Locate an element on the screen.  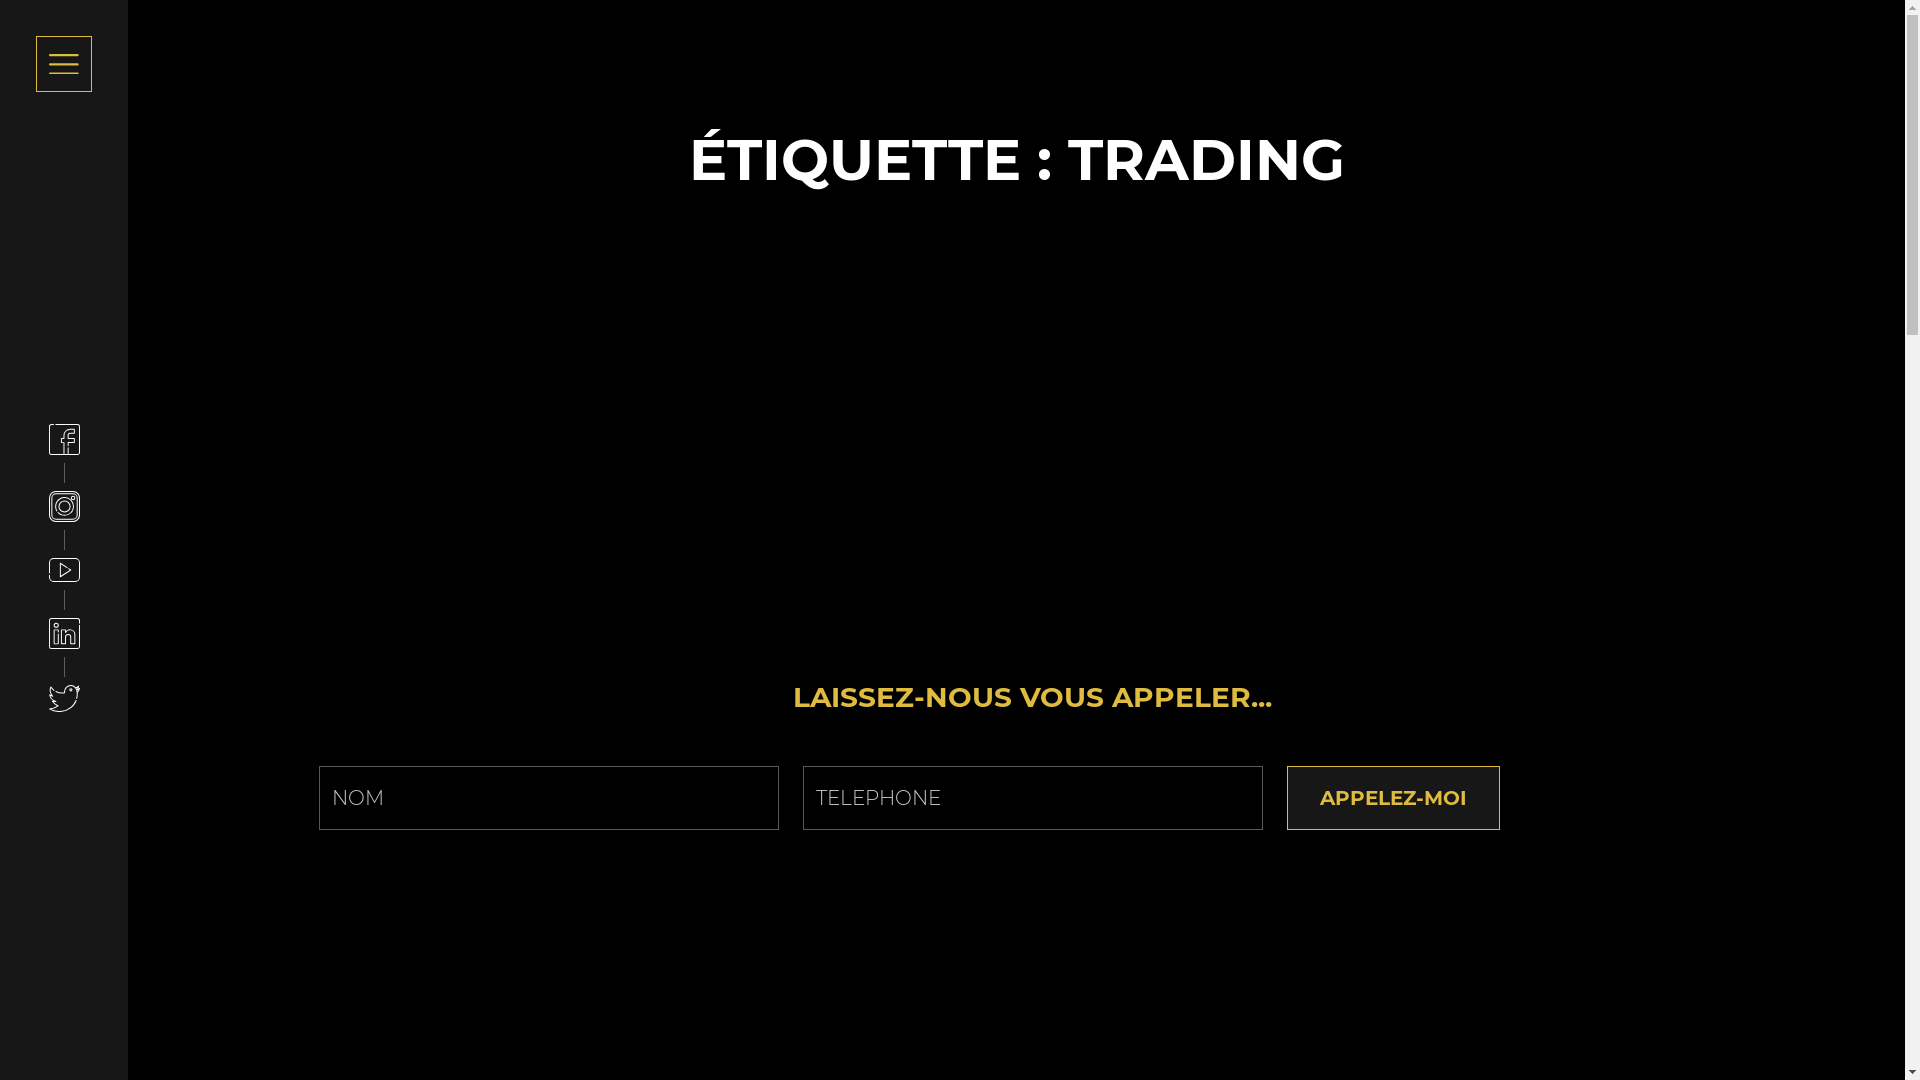
achatdor.ch is located at coordinates (1016, 48).